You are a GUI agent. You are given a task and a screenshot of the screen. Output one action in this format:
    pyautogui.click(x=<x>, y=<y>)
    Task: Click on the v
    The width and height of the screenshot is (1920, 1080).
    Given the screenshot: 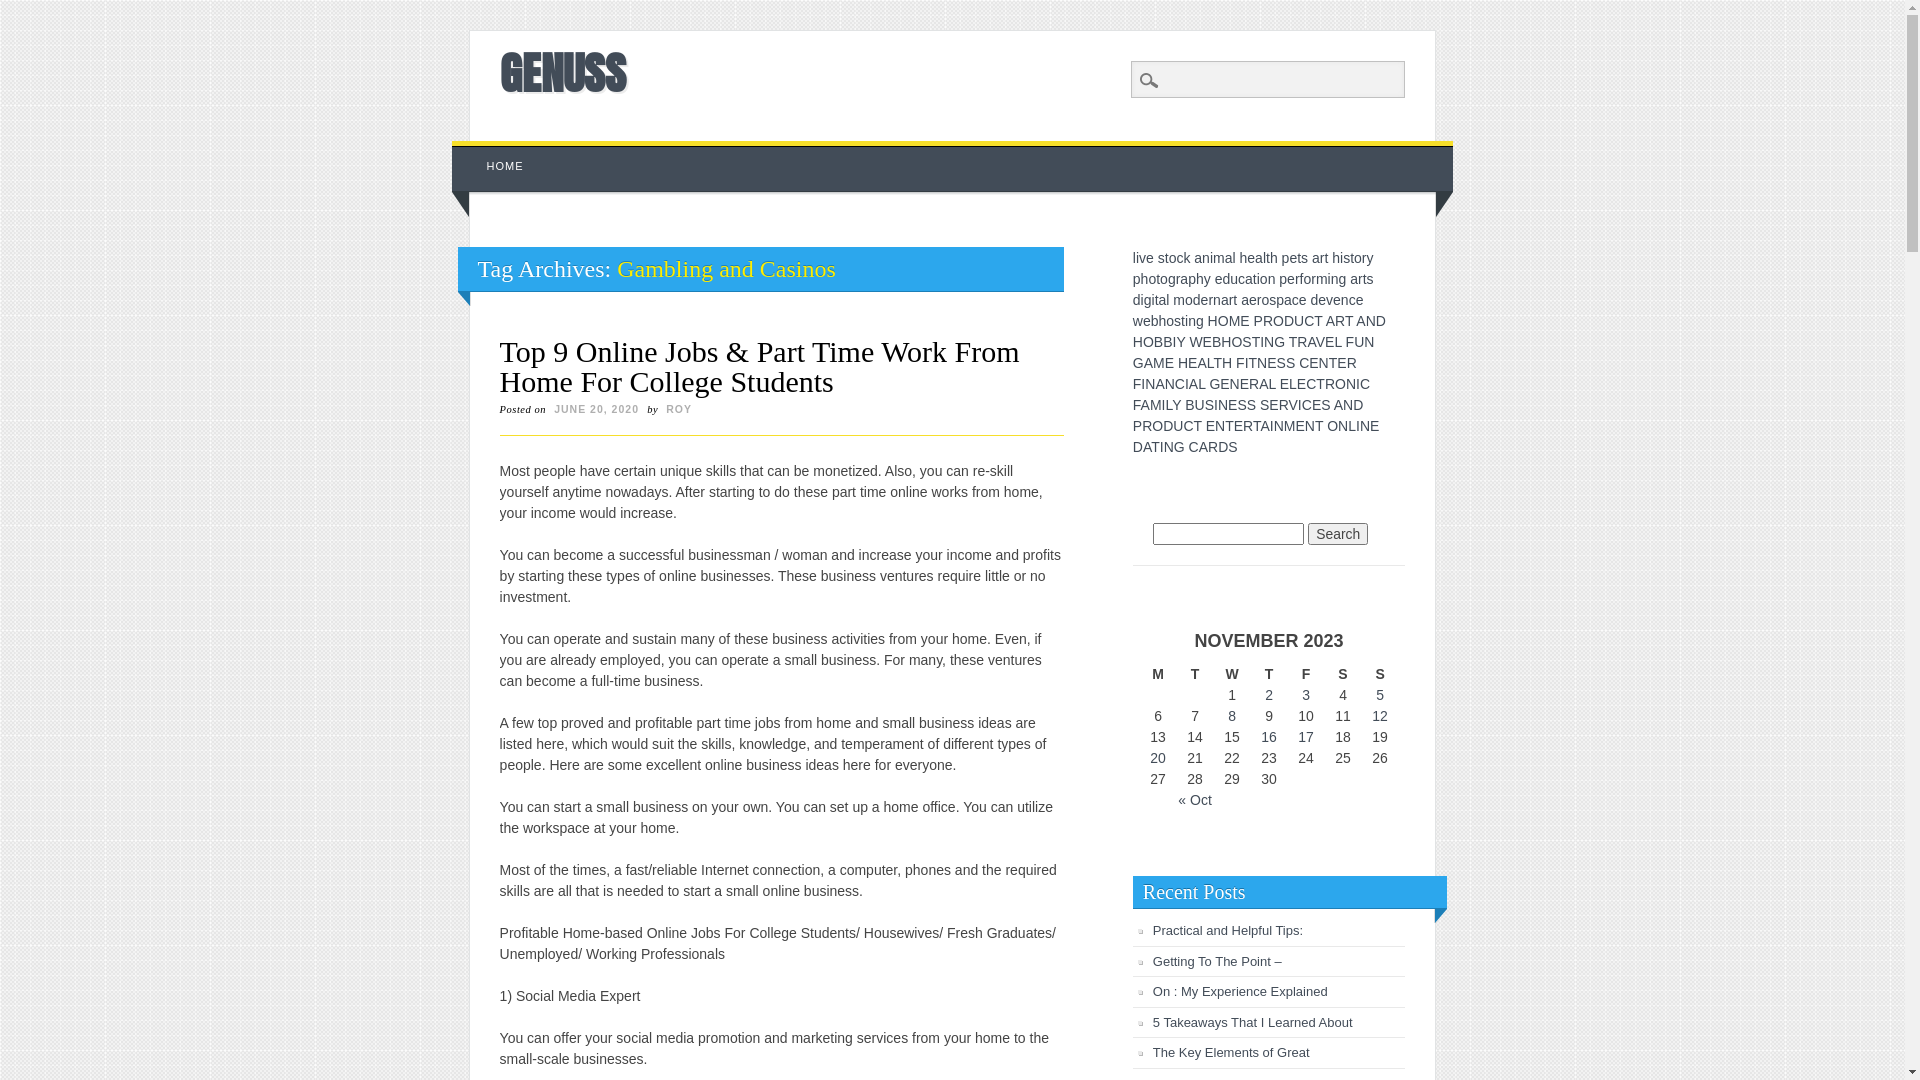 What is the action you would take?
    pyautogui.click(x=1142, y=258)
    